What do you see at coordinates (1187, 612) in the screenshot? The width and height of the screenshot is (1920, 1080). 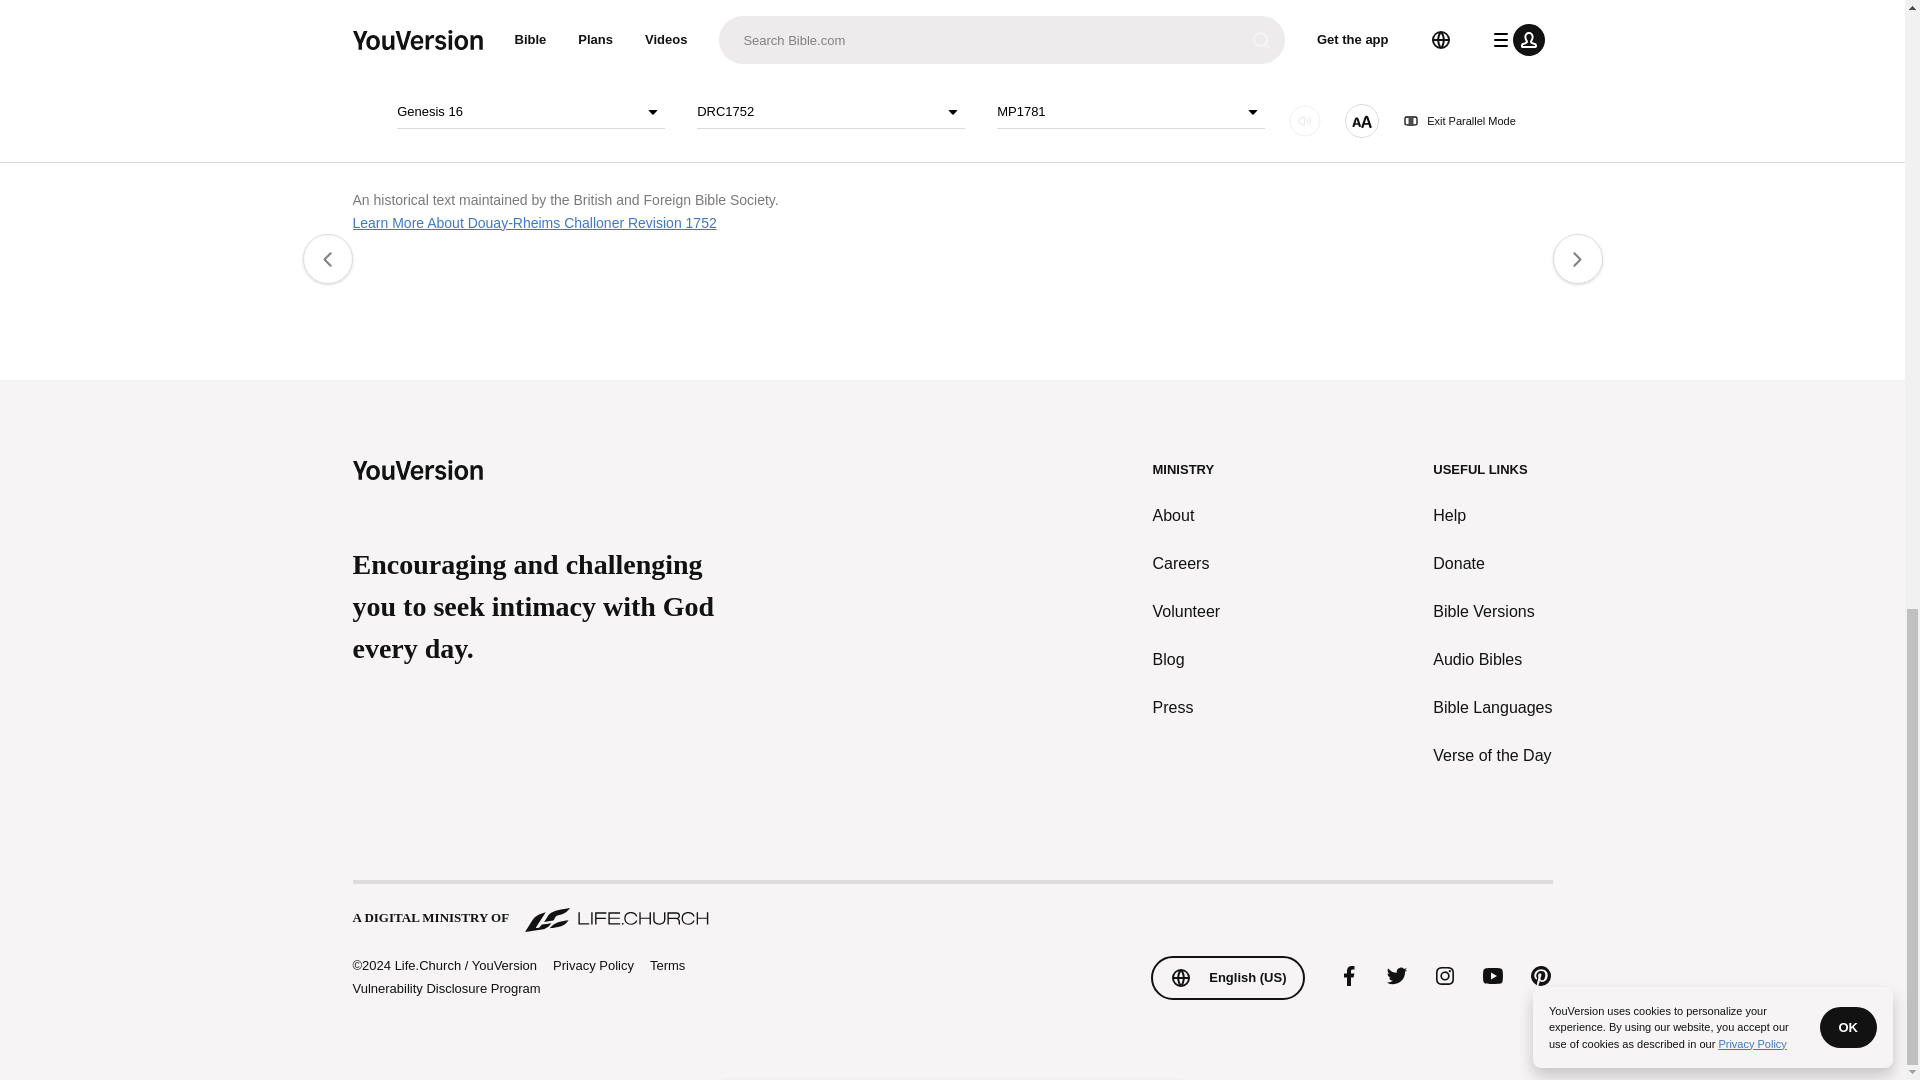 I see `Volunteer` at bounding box center [1187, 612].